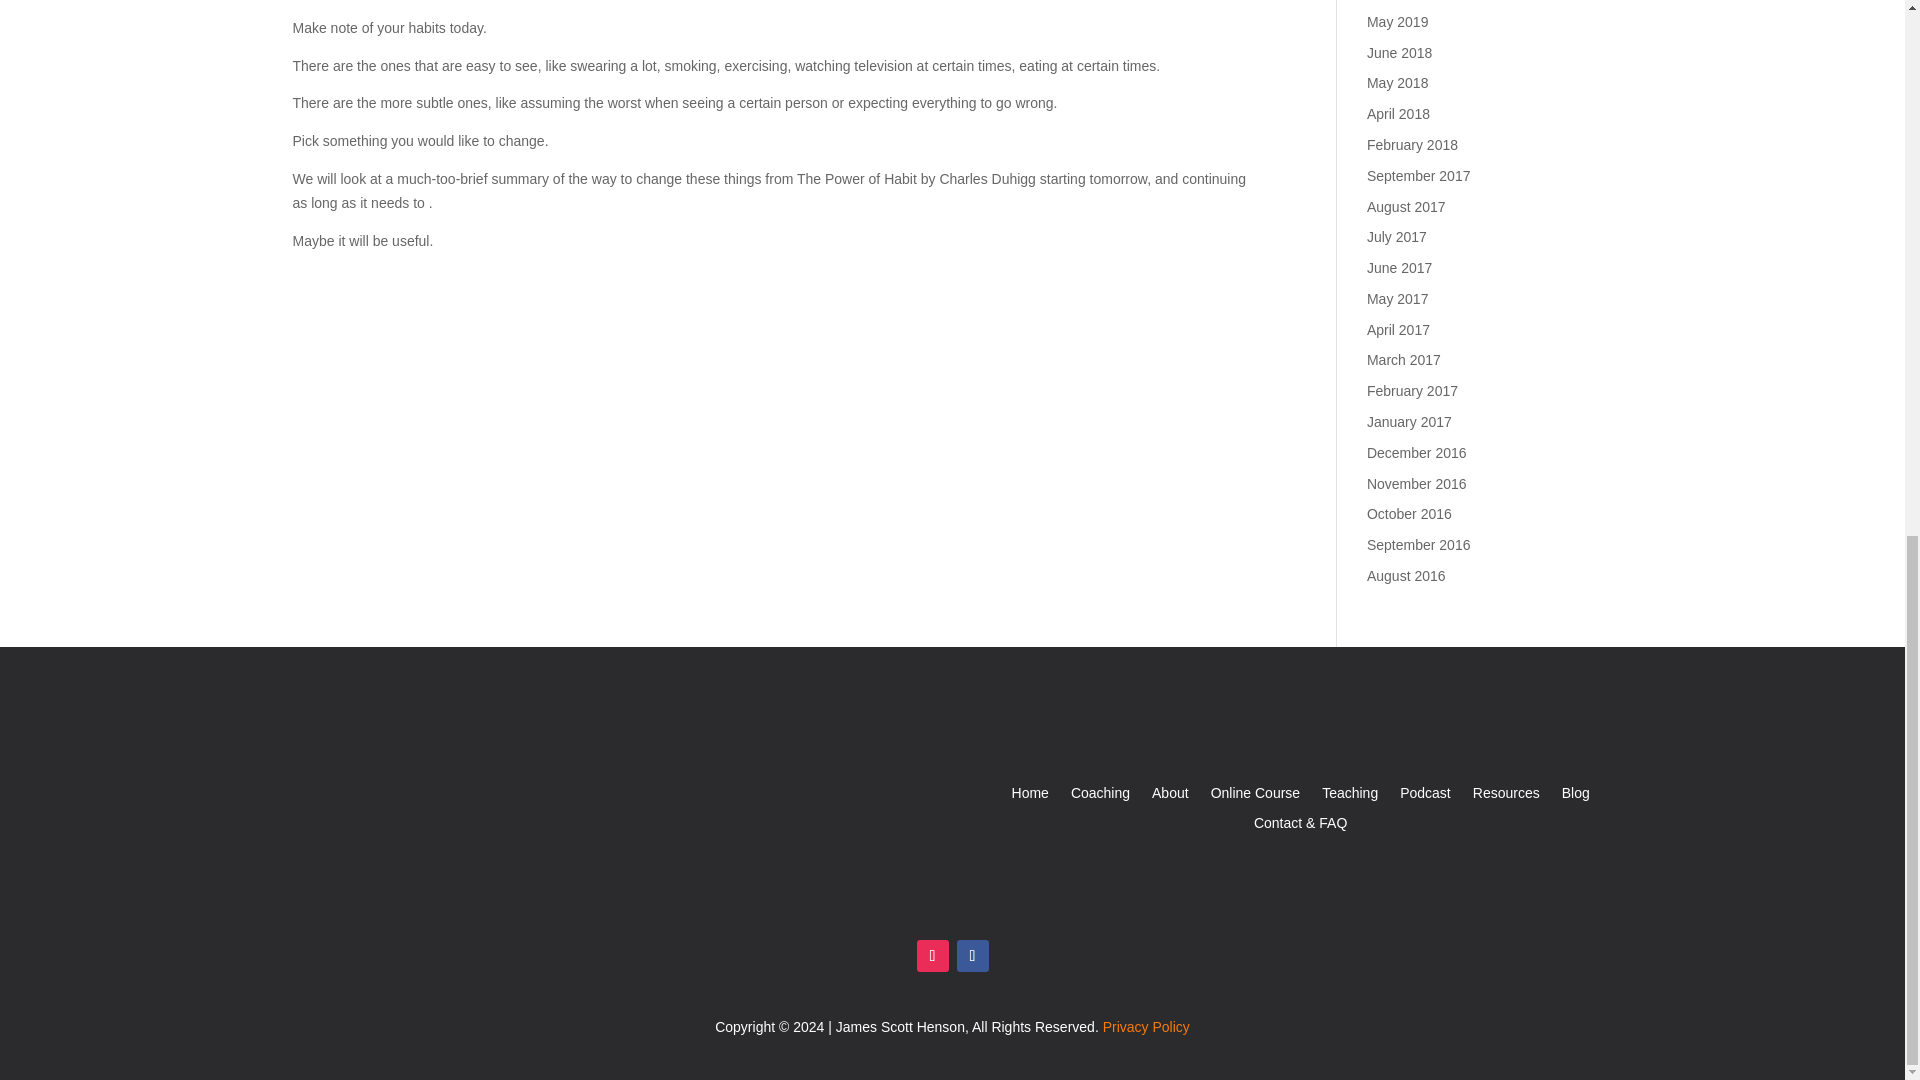  Describe the element at coordinates (1418, 176) in the screenshot. I see `September 2017` at that location.